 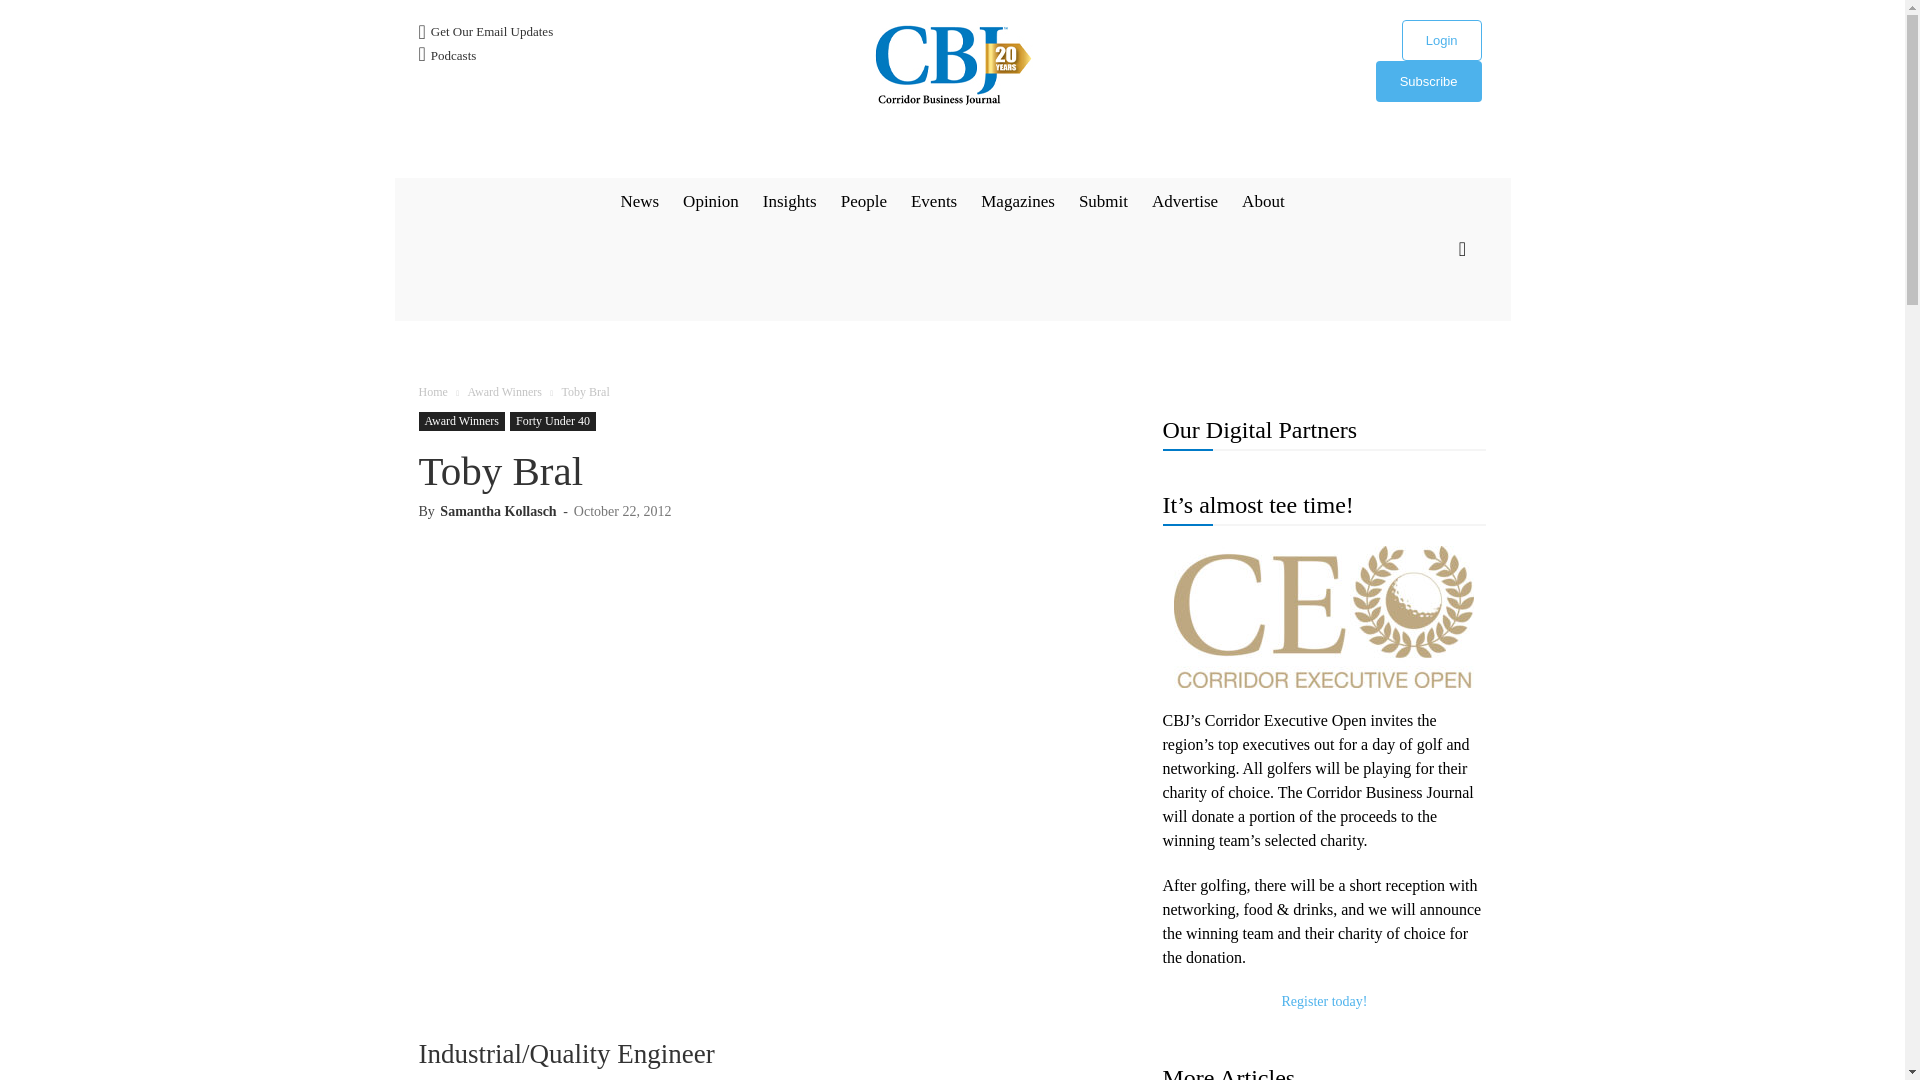 I want to click on Subscribe, so click(x=1429, y=80).